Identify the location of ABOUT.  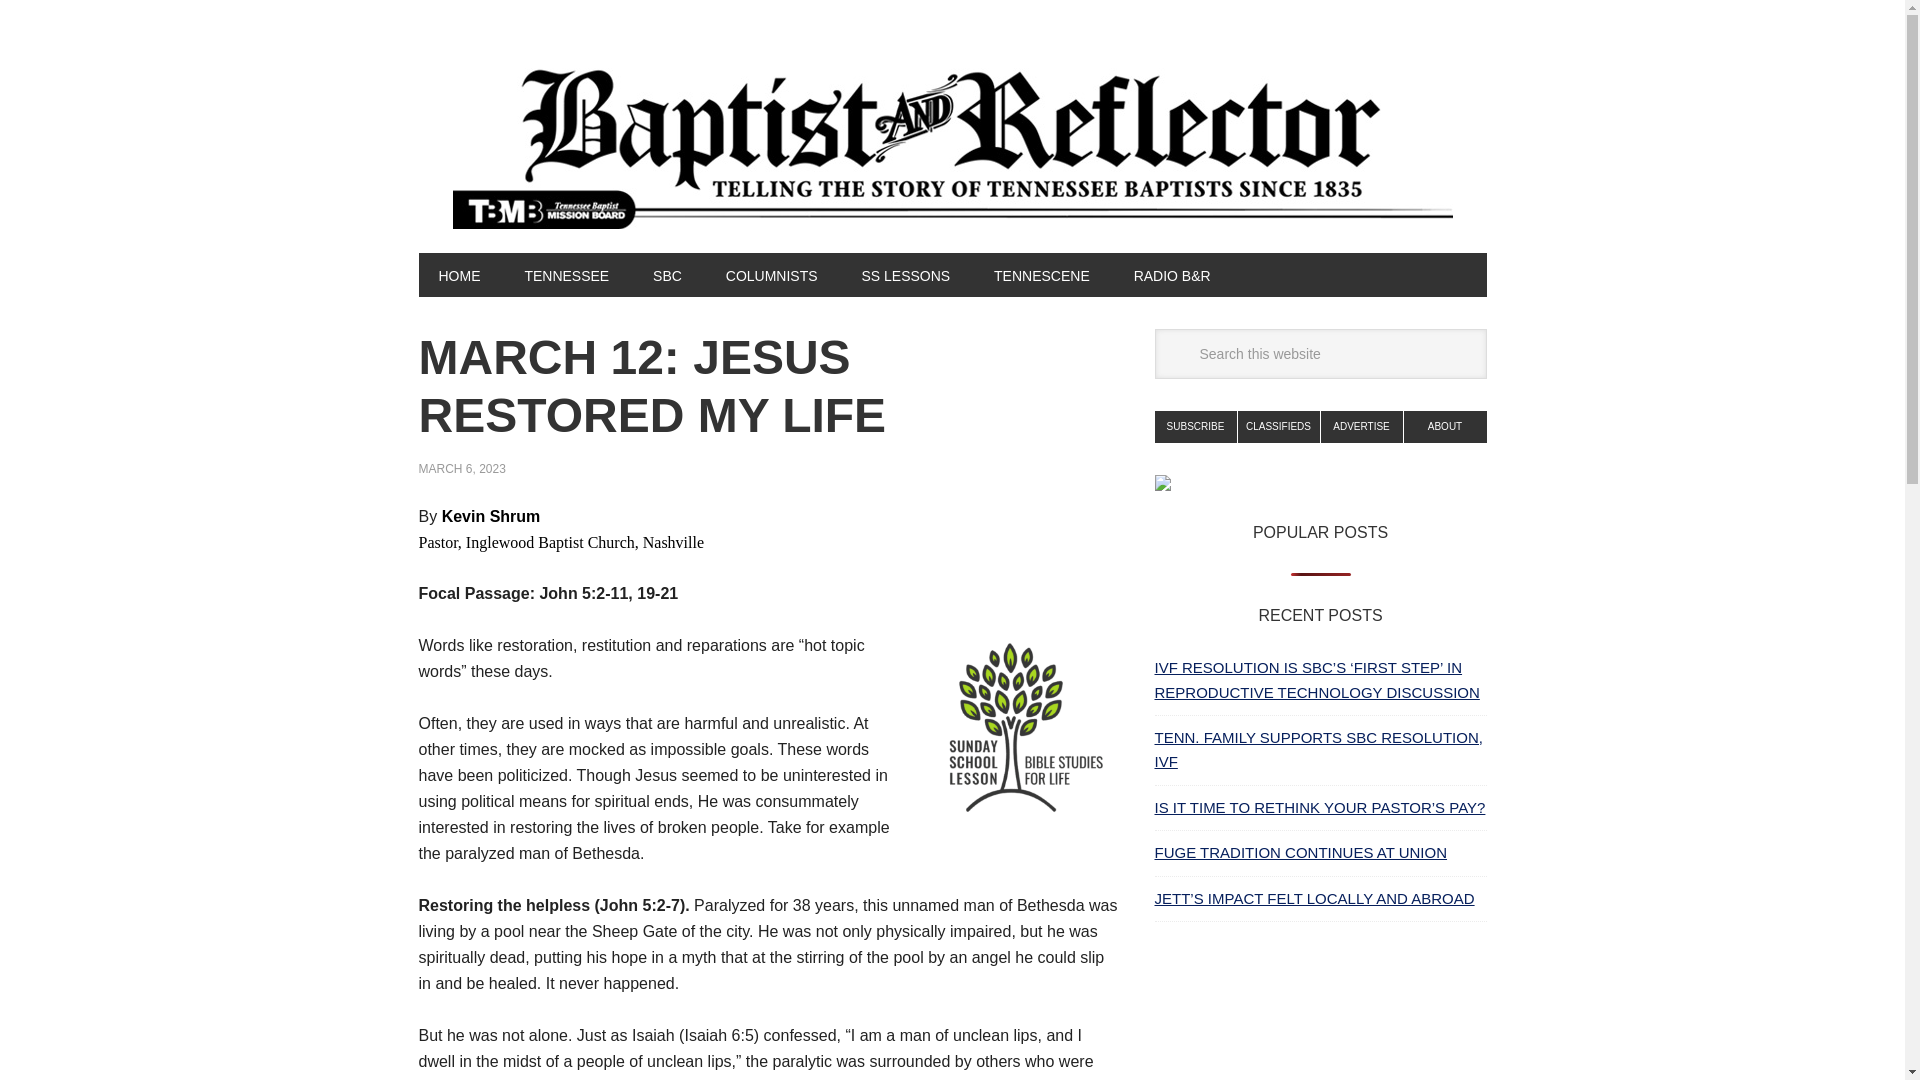
(1444, 426).